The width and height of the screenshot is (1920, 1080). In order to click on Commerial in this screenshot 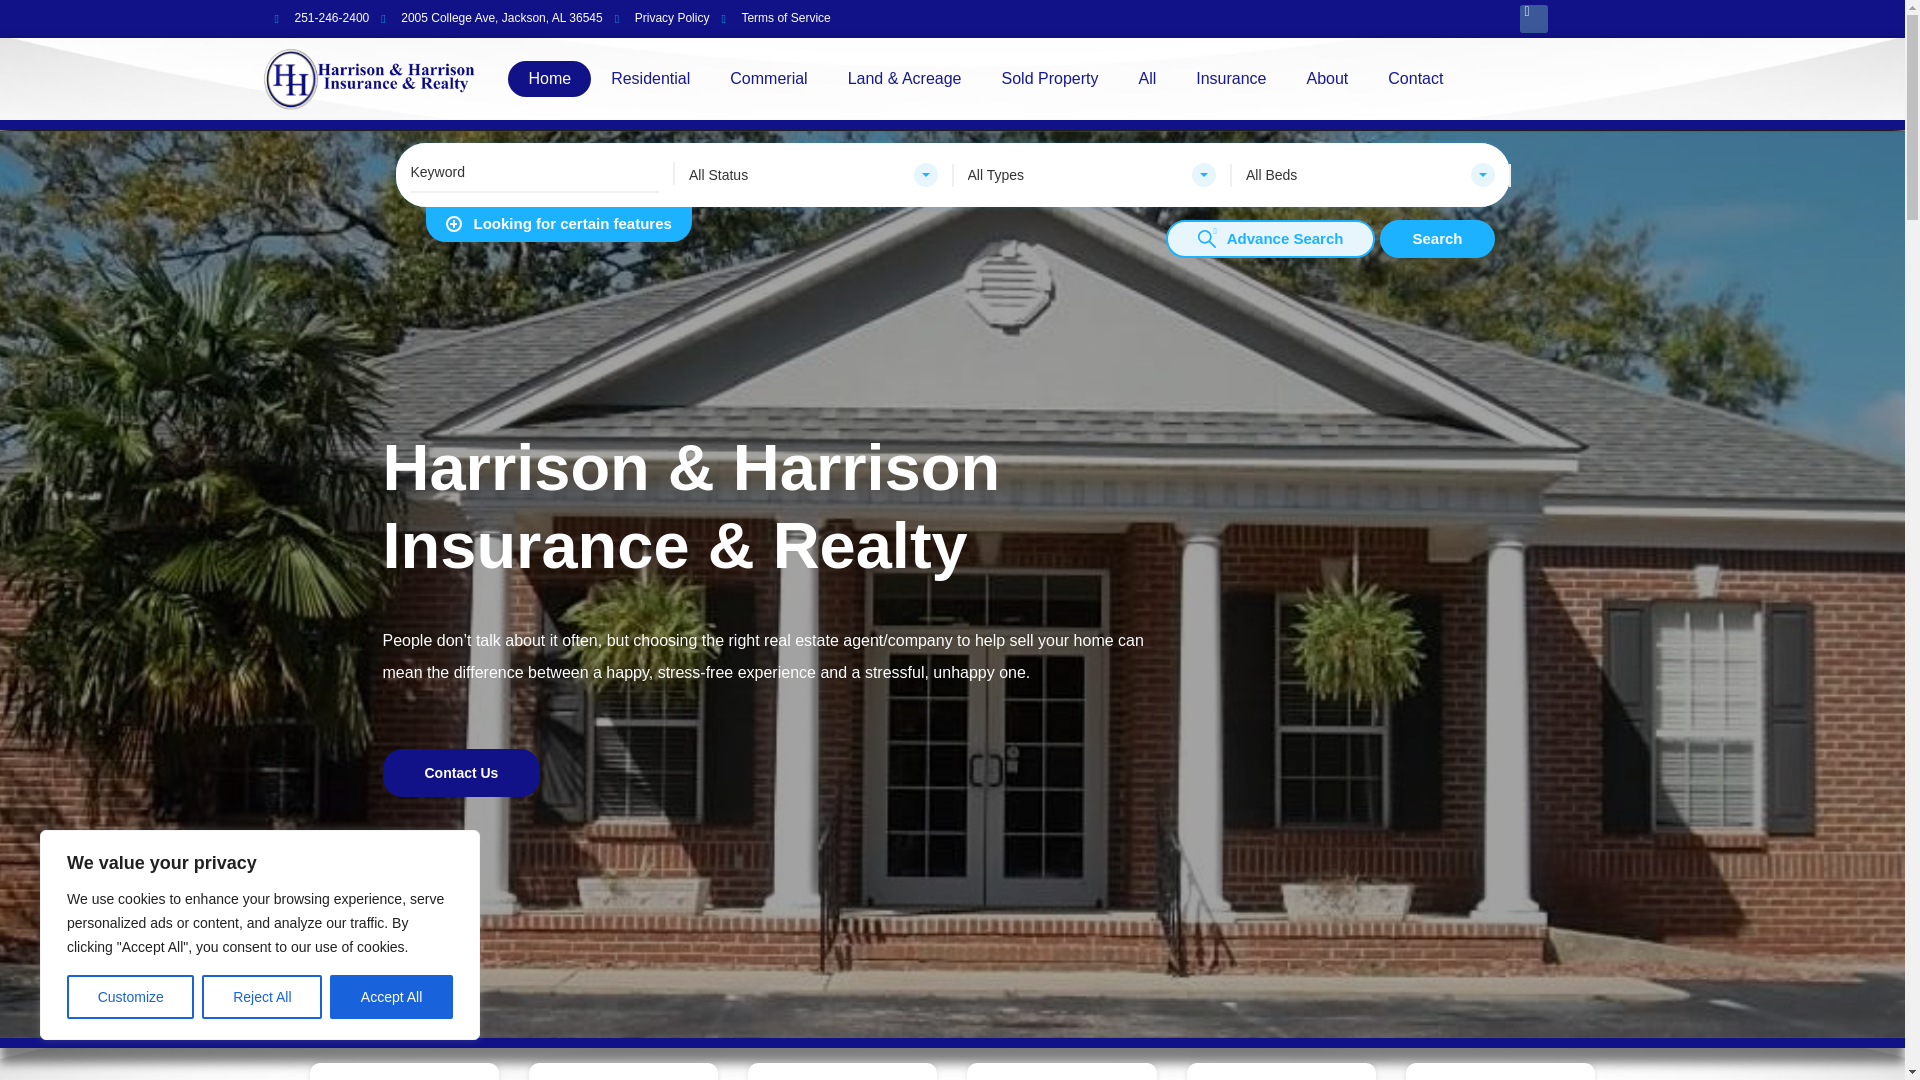, I will do `click(768, 78)`.